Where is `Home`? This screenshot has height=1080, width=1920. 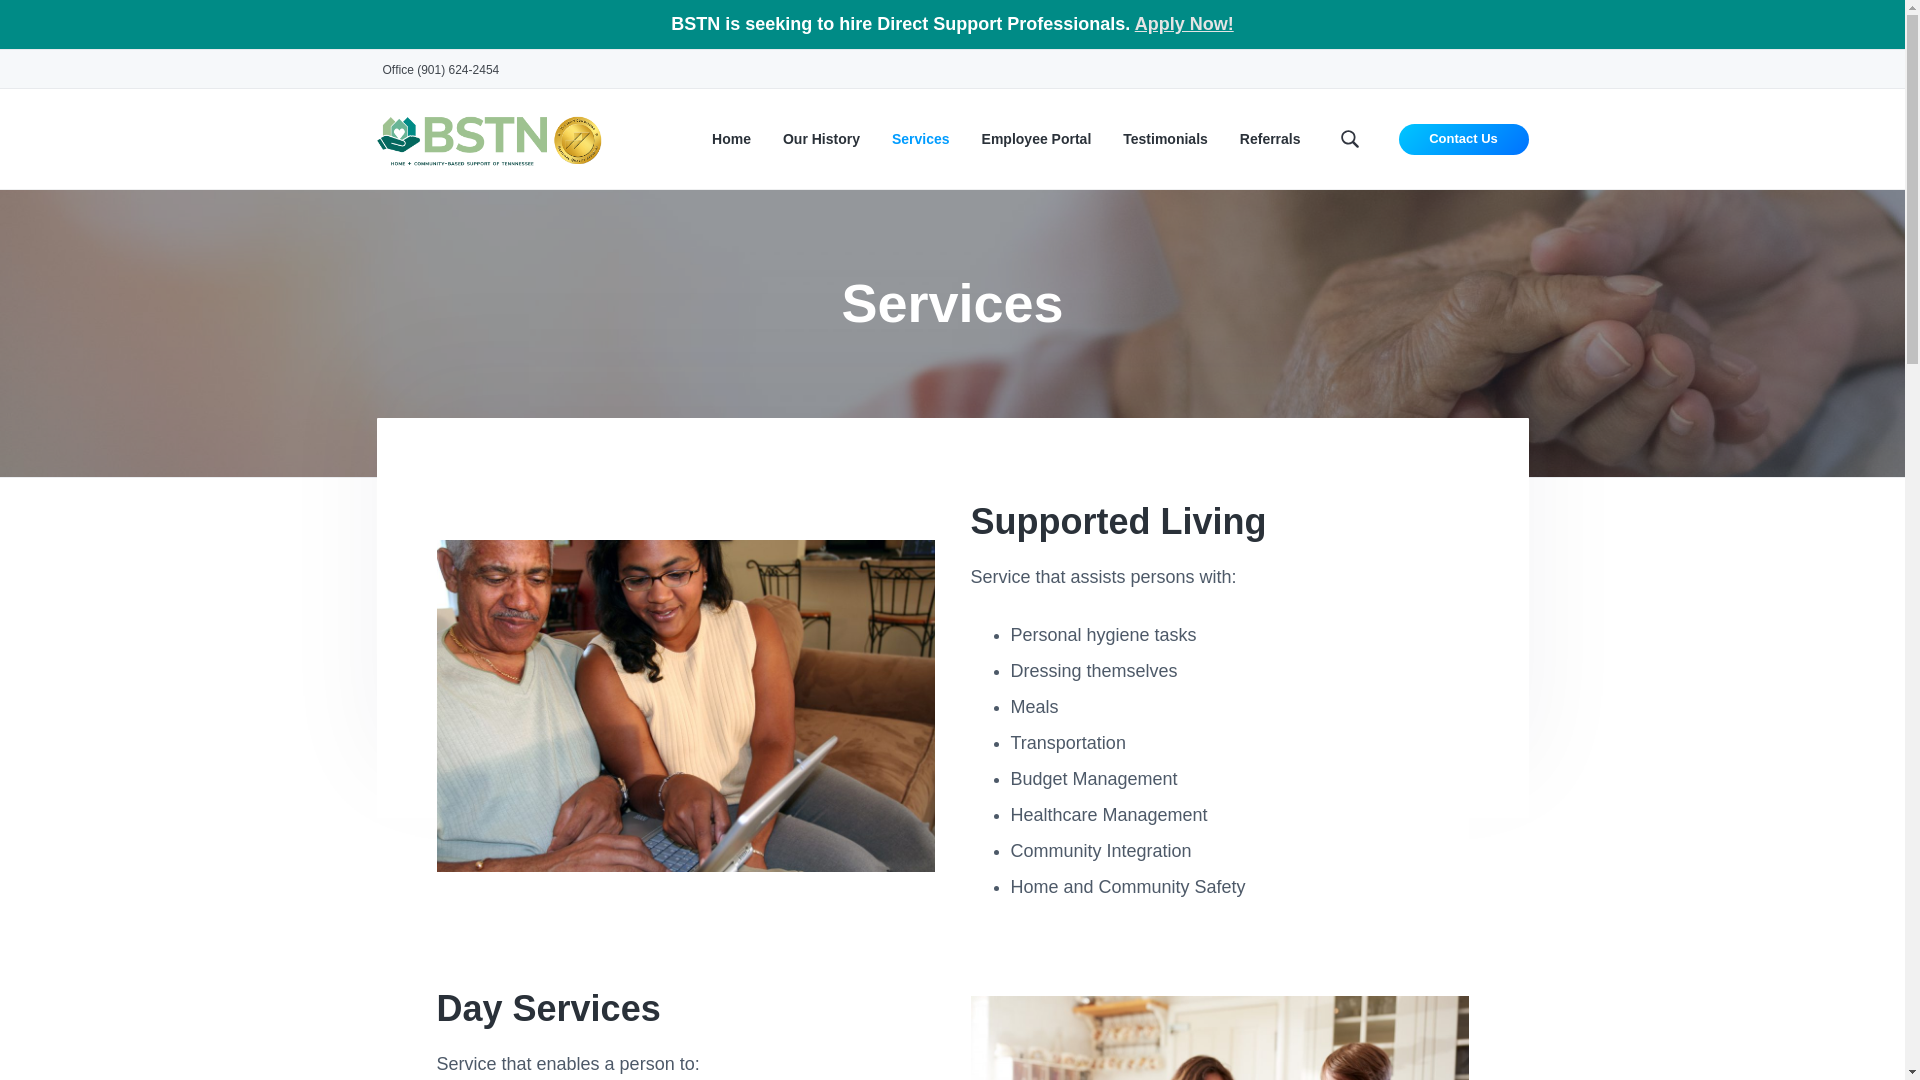
Home is located at coordinates (731, 140).